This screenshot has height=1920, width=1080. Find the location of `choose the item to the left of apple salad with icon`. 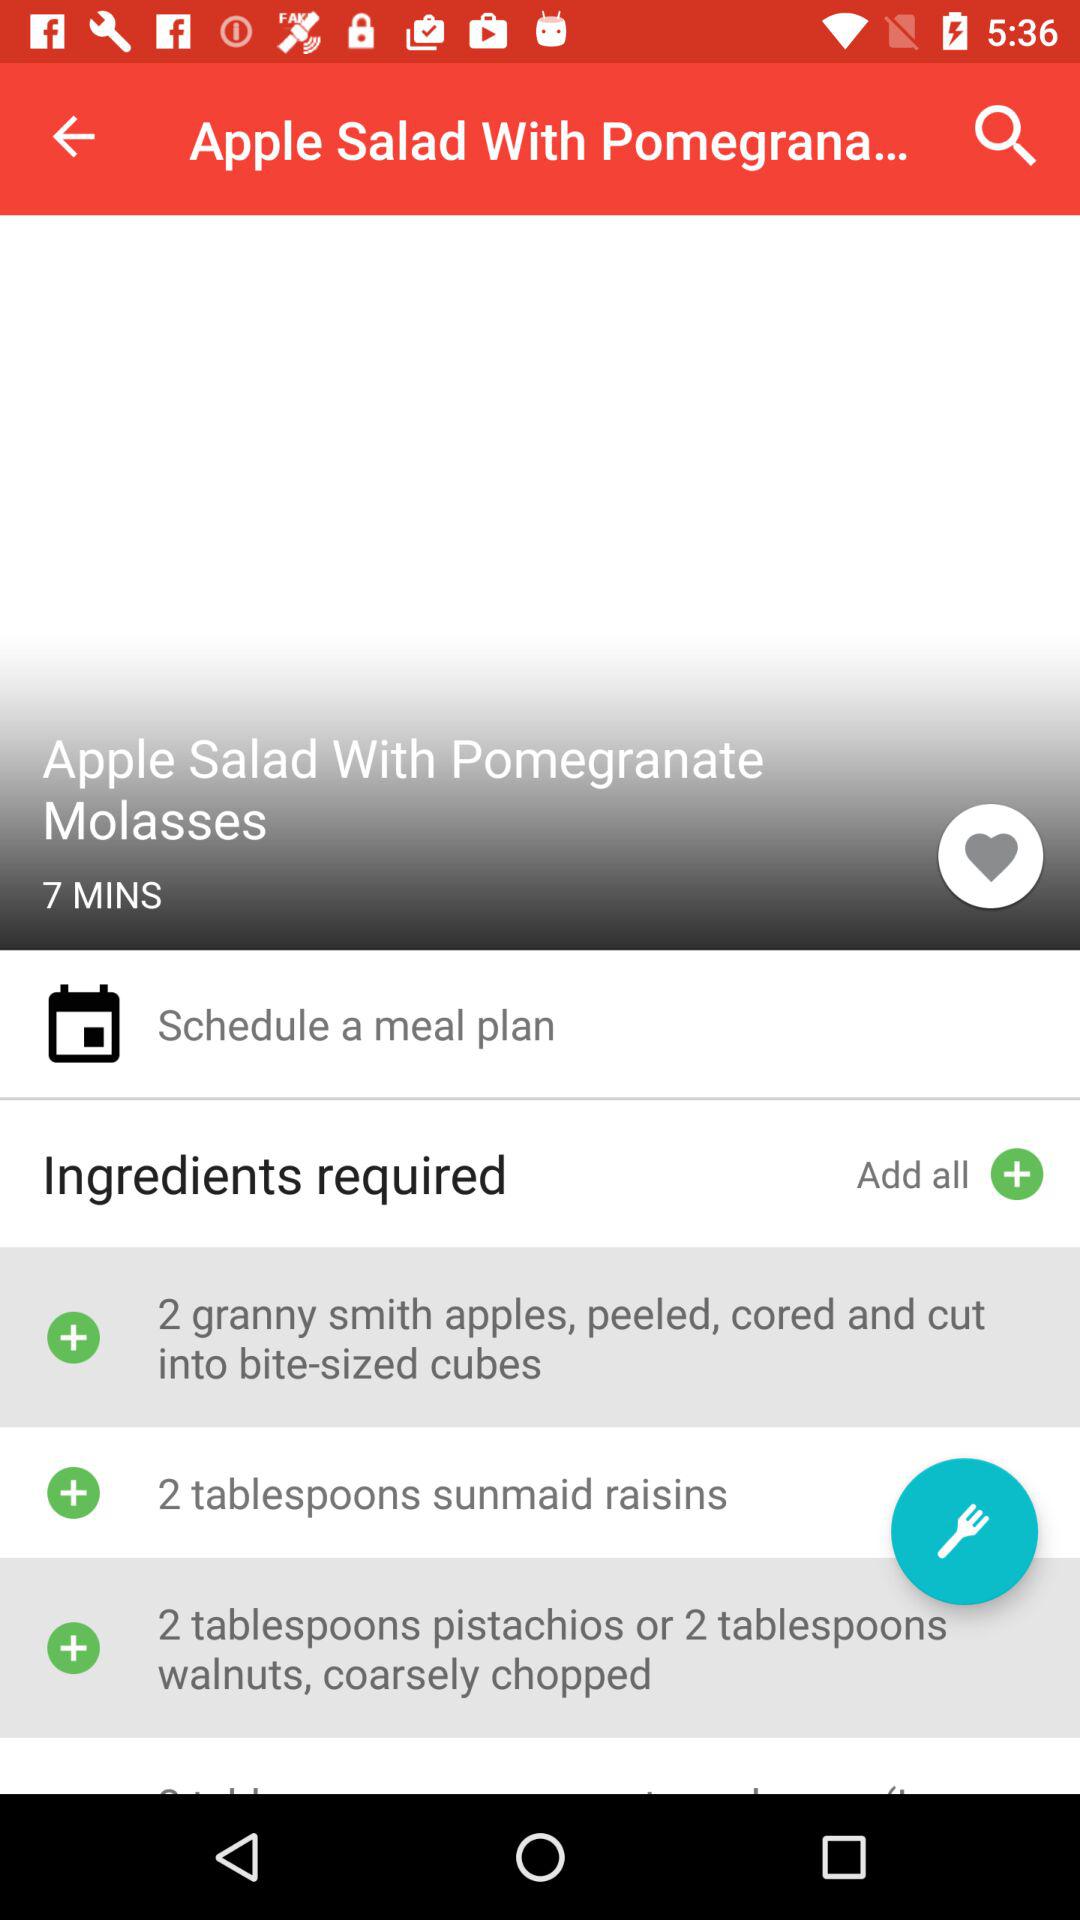

choose the item to the left of apple salad with icon is located at coordinates (73, 136).